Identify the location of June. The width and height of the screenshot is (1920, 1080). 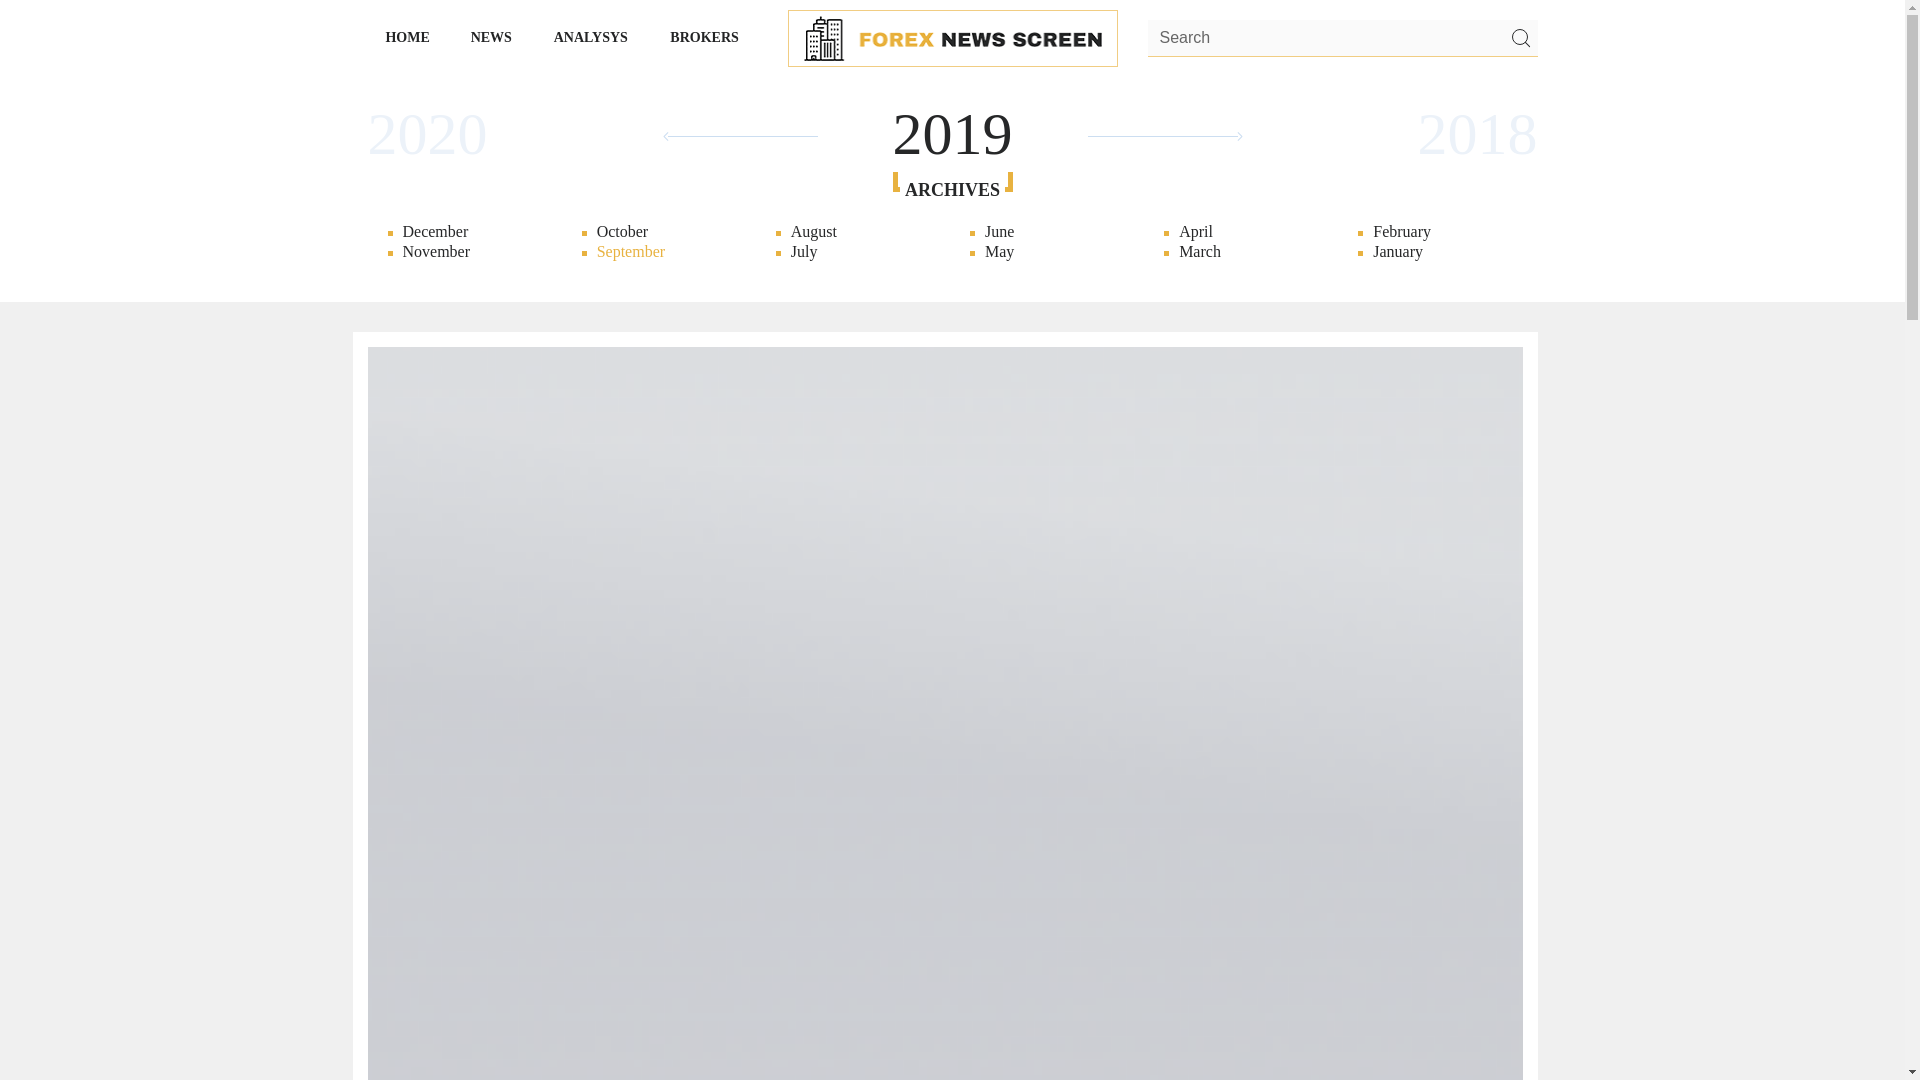
(1049, 232).